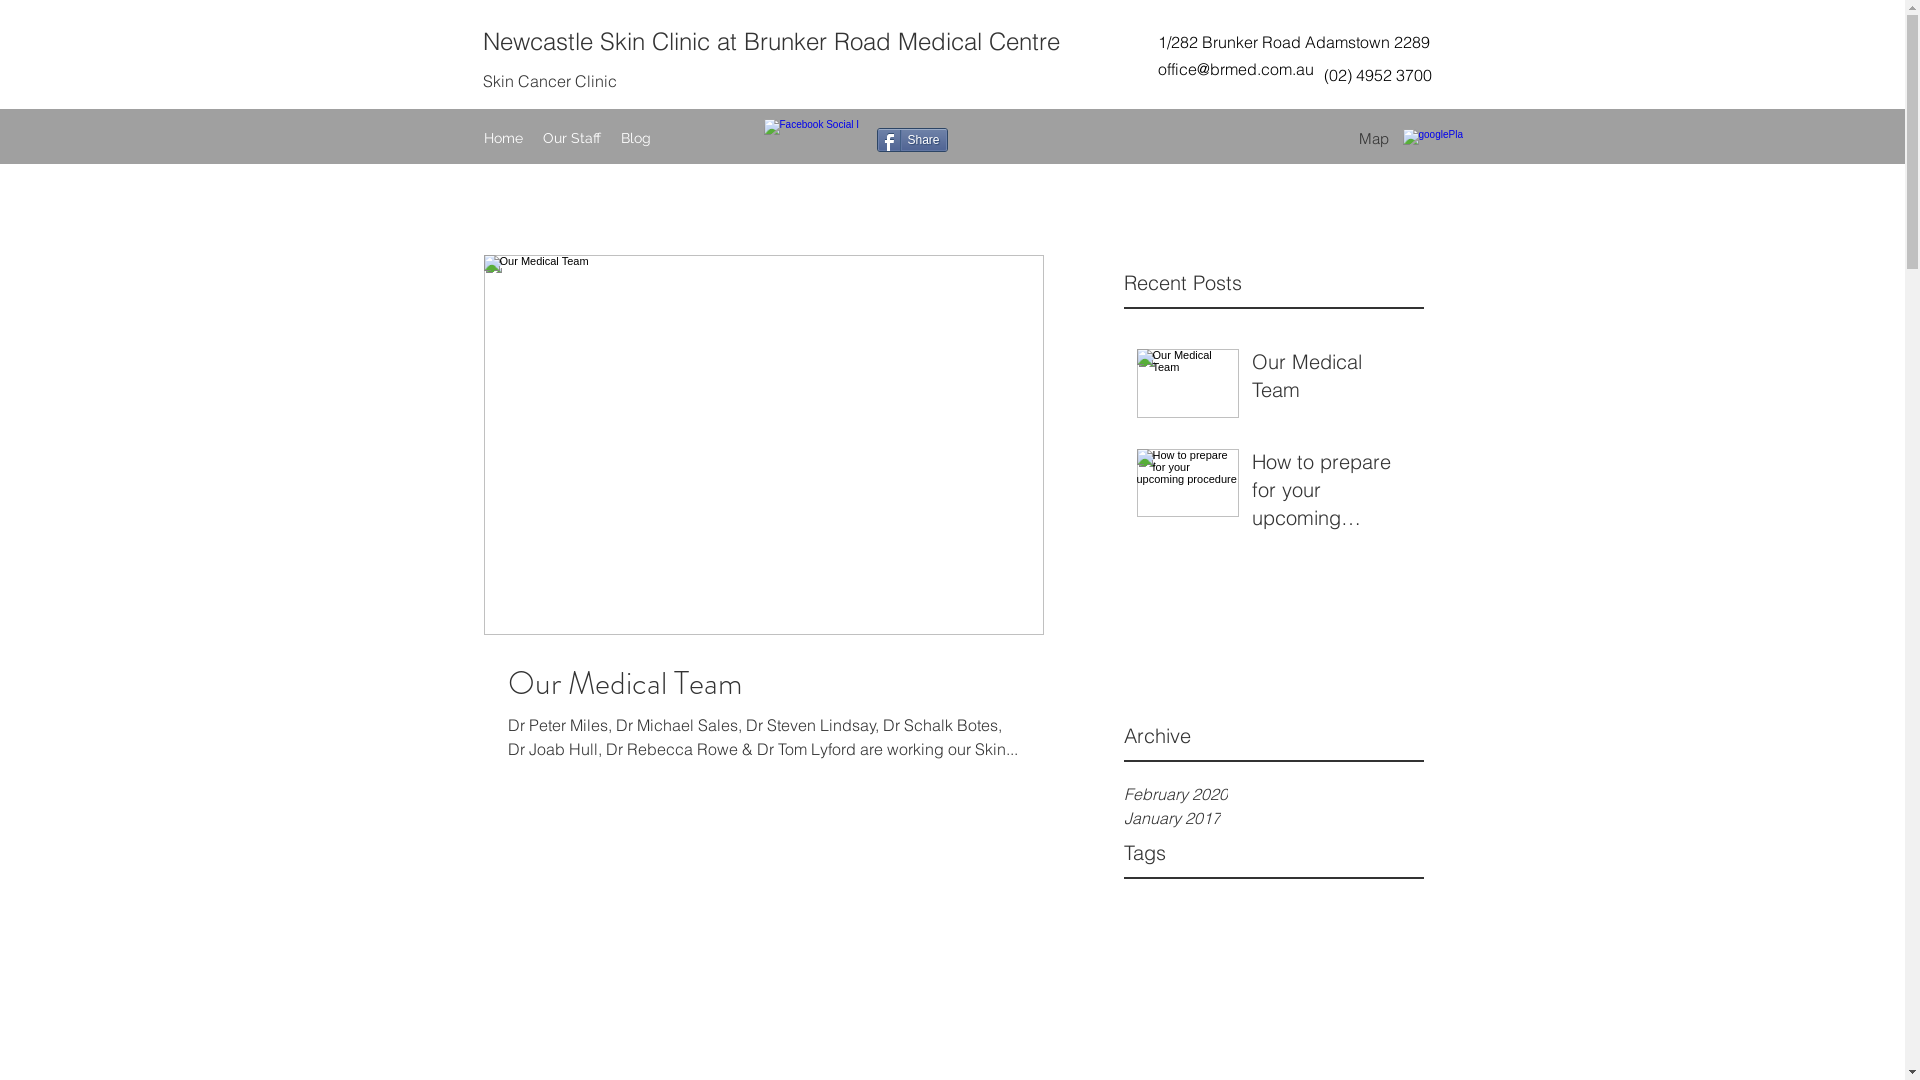  What do you see at coordinates (1332, 380) in the screenshot?
I see `Our Medical Team` at bounding box center [1332, 380].